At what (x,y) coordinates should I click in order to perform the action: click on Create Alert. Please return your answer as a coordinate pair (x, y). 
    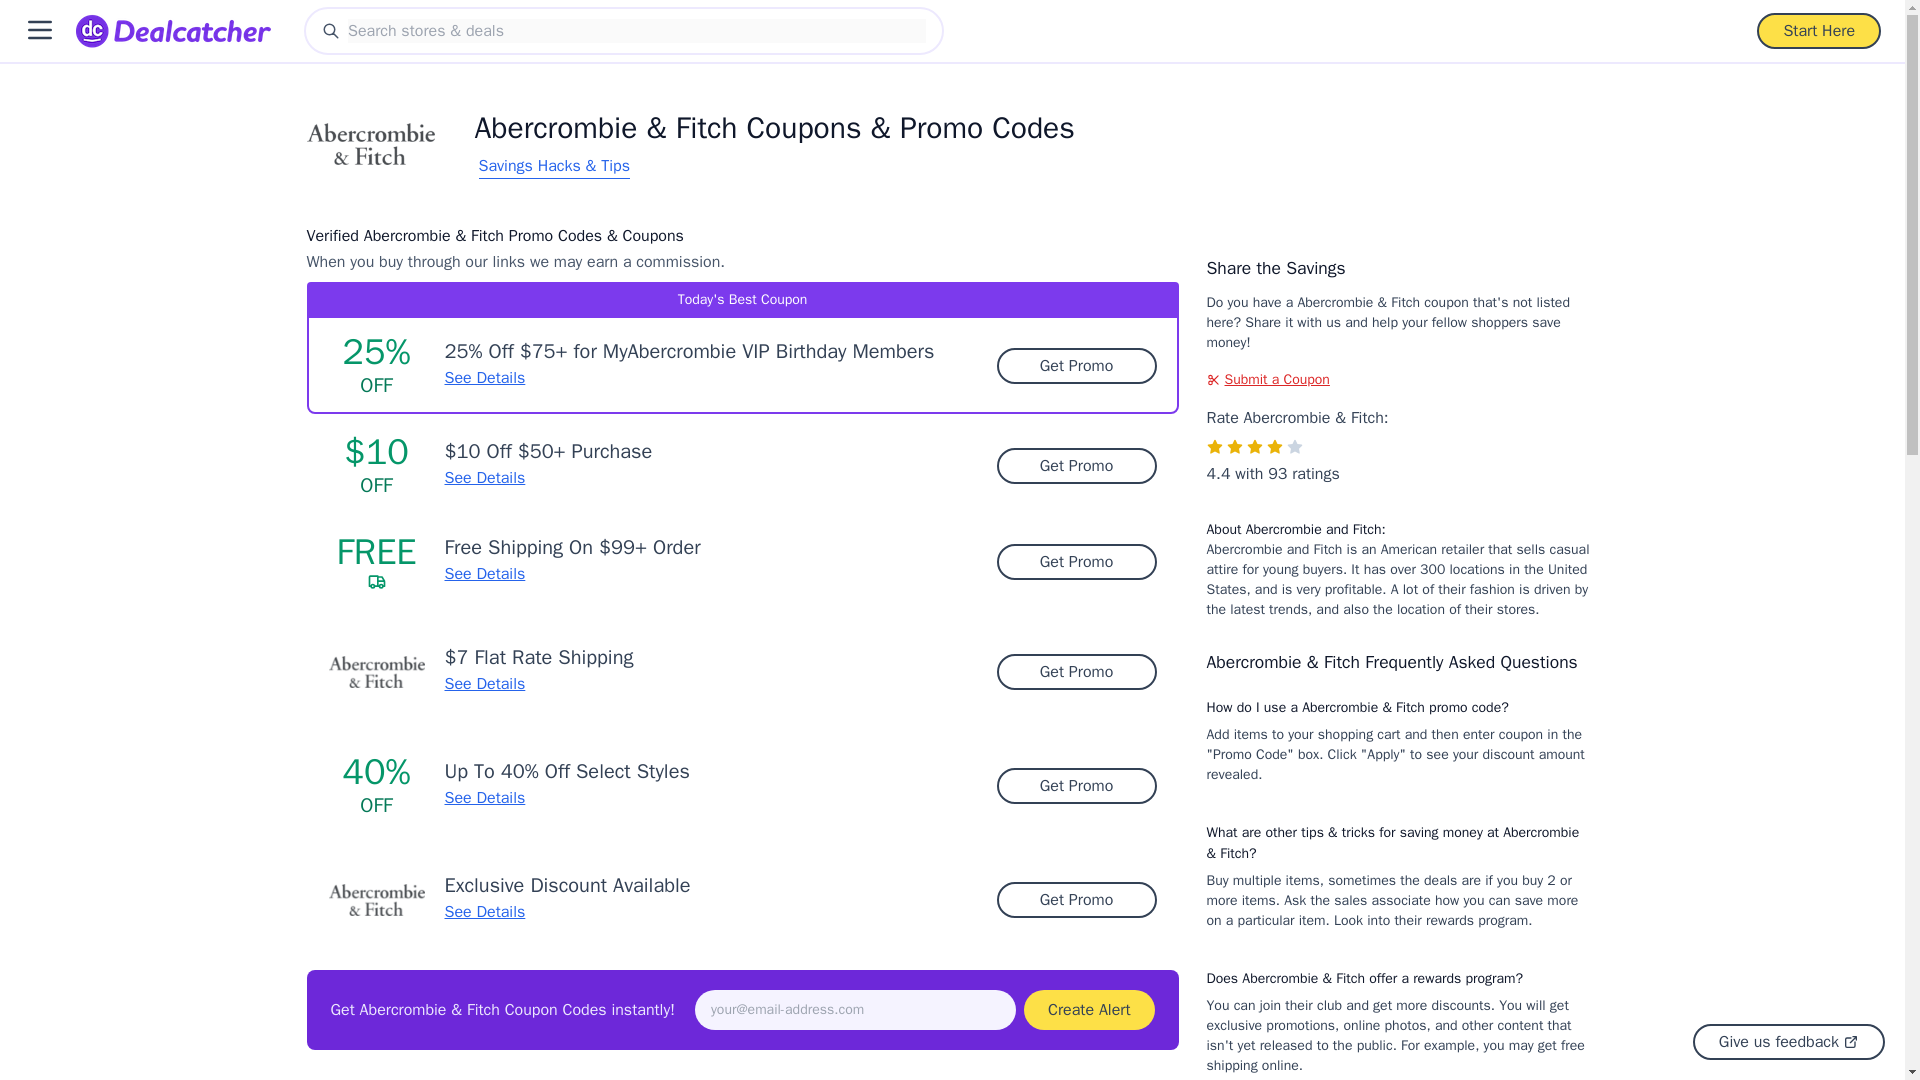
    Looking at the image, I should click on (1088, 1010).